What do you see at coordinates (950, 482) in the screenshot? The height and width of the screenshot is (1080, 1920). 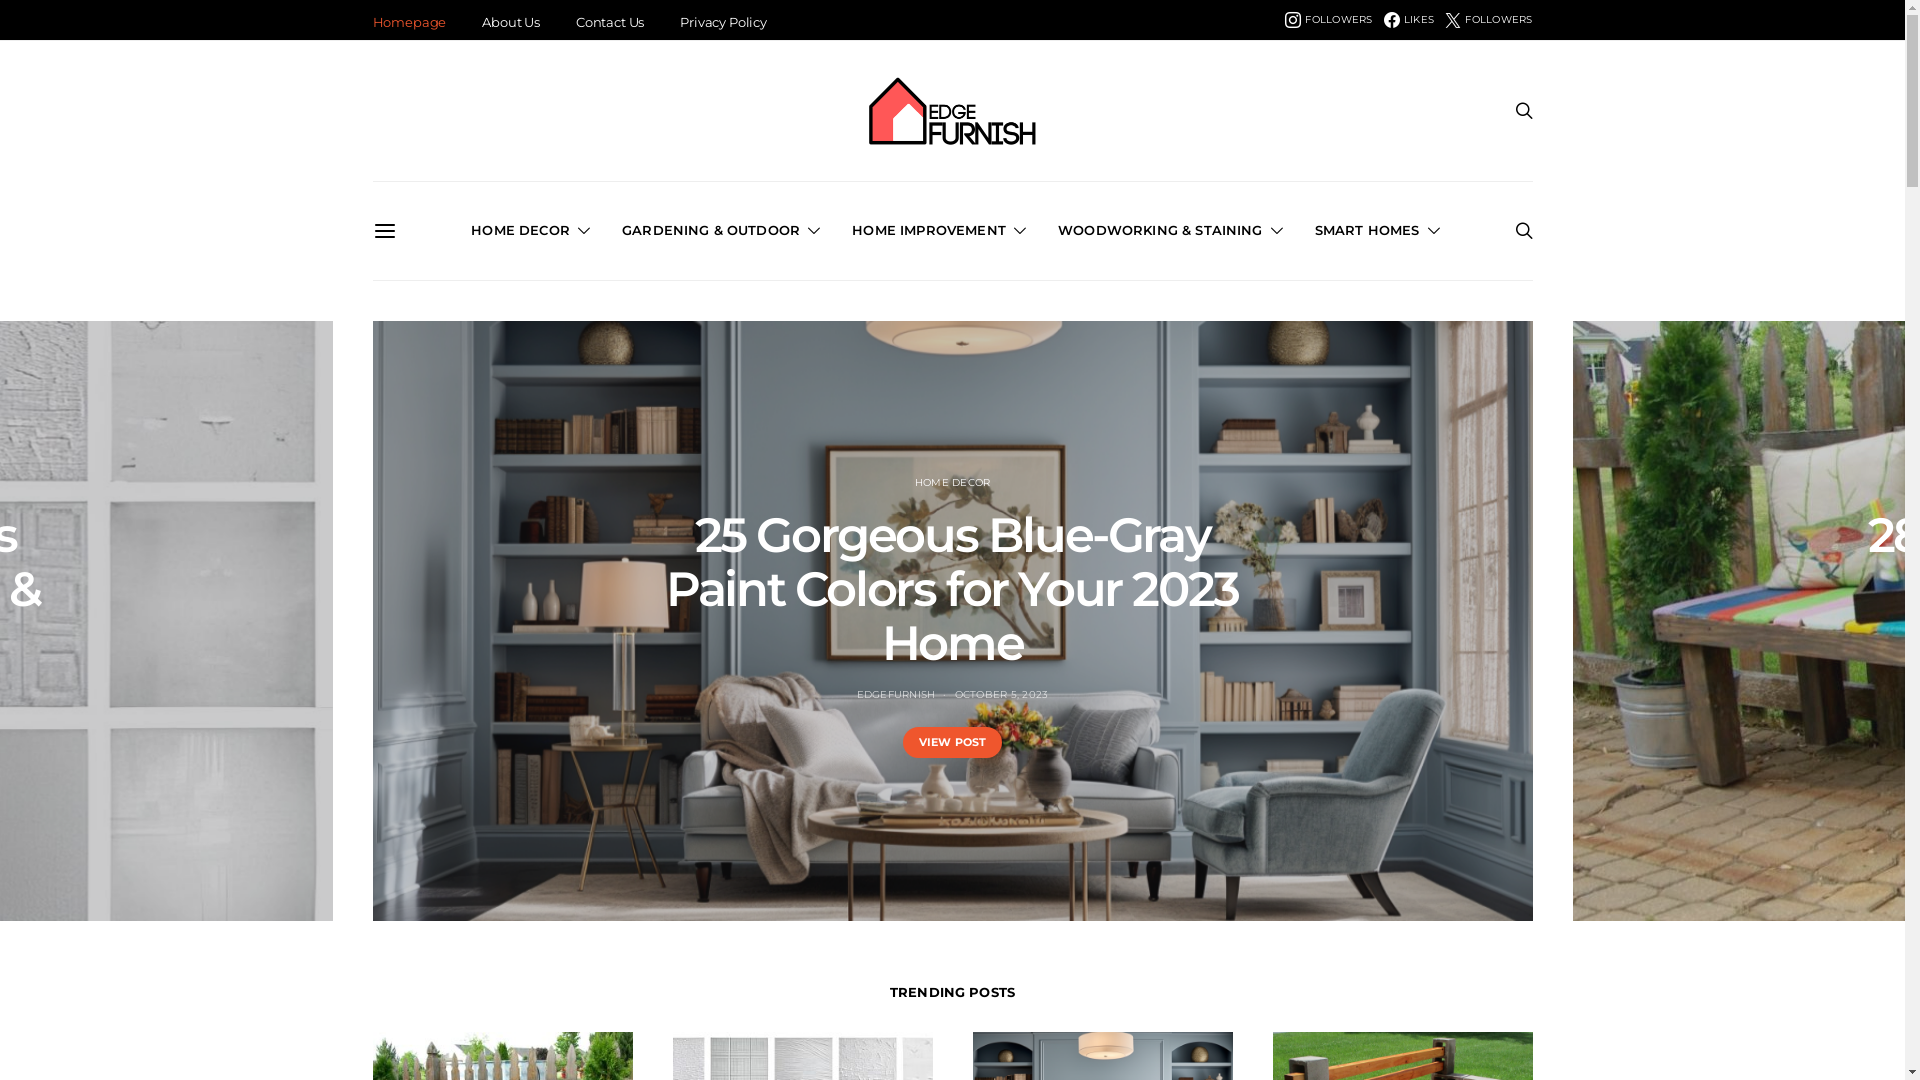 I see `INTERIOR DESIGN` at bounding box center [950, 482].